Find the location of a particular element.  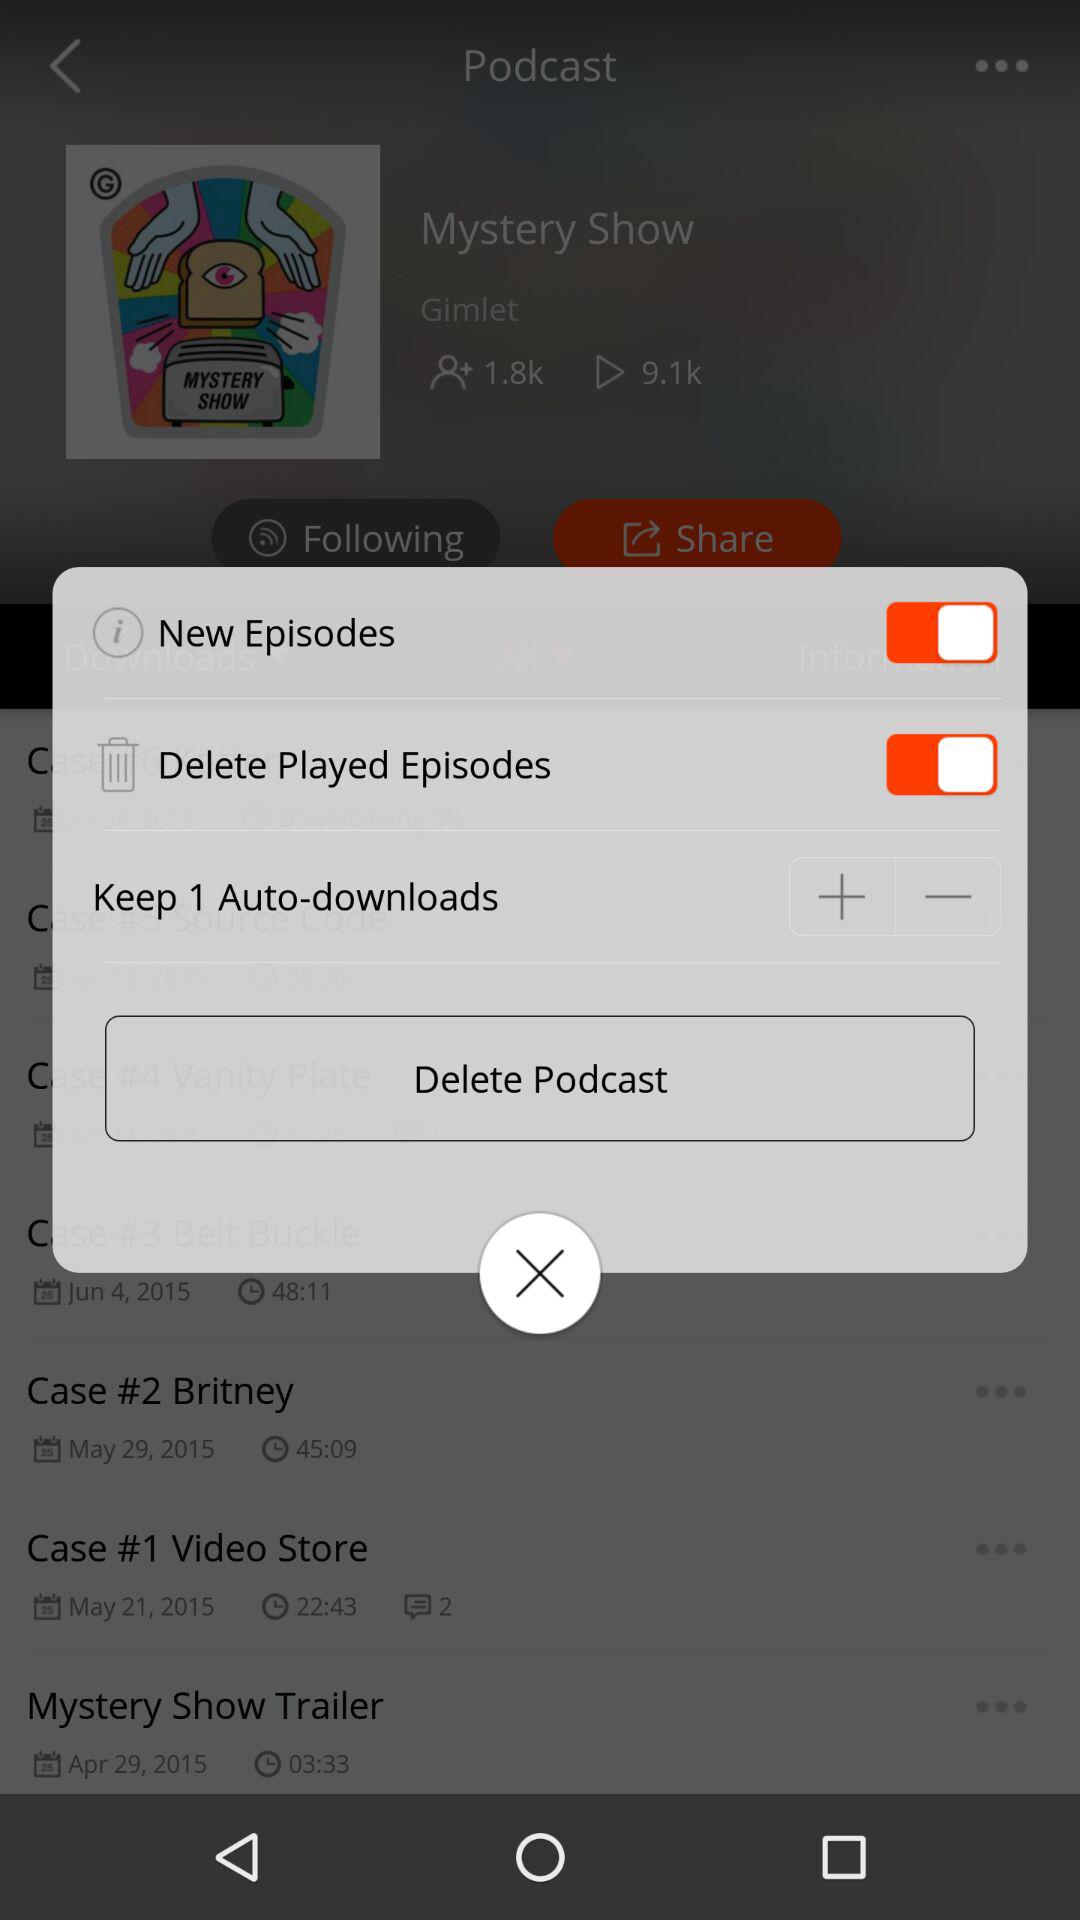

turn off new episodes is located at coordinates (942, 632).